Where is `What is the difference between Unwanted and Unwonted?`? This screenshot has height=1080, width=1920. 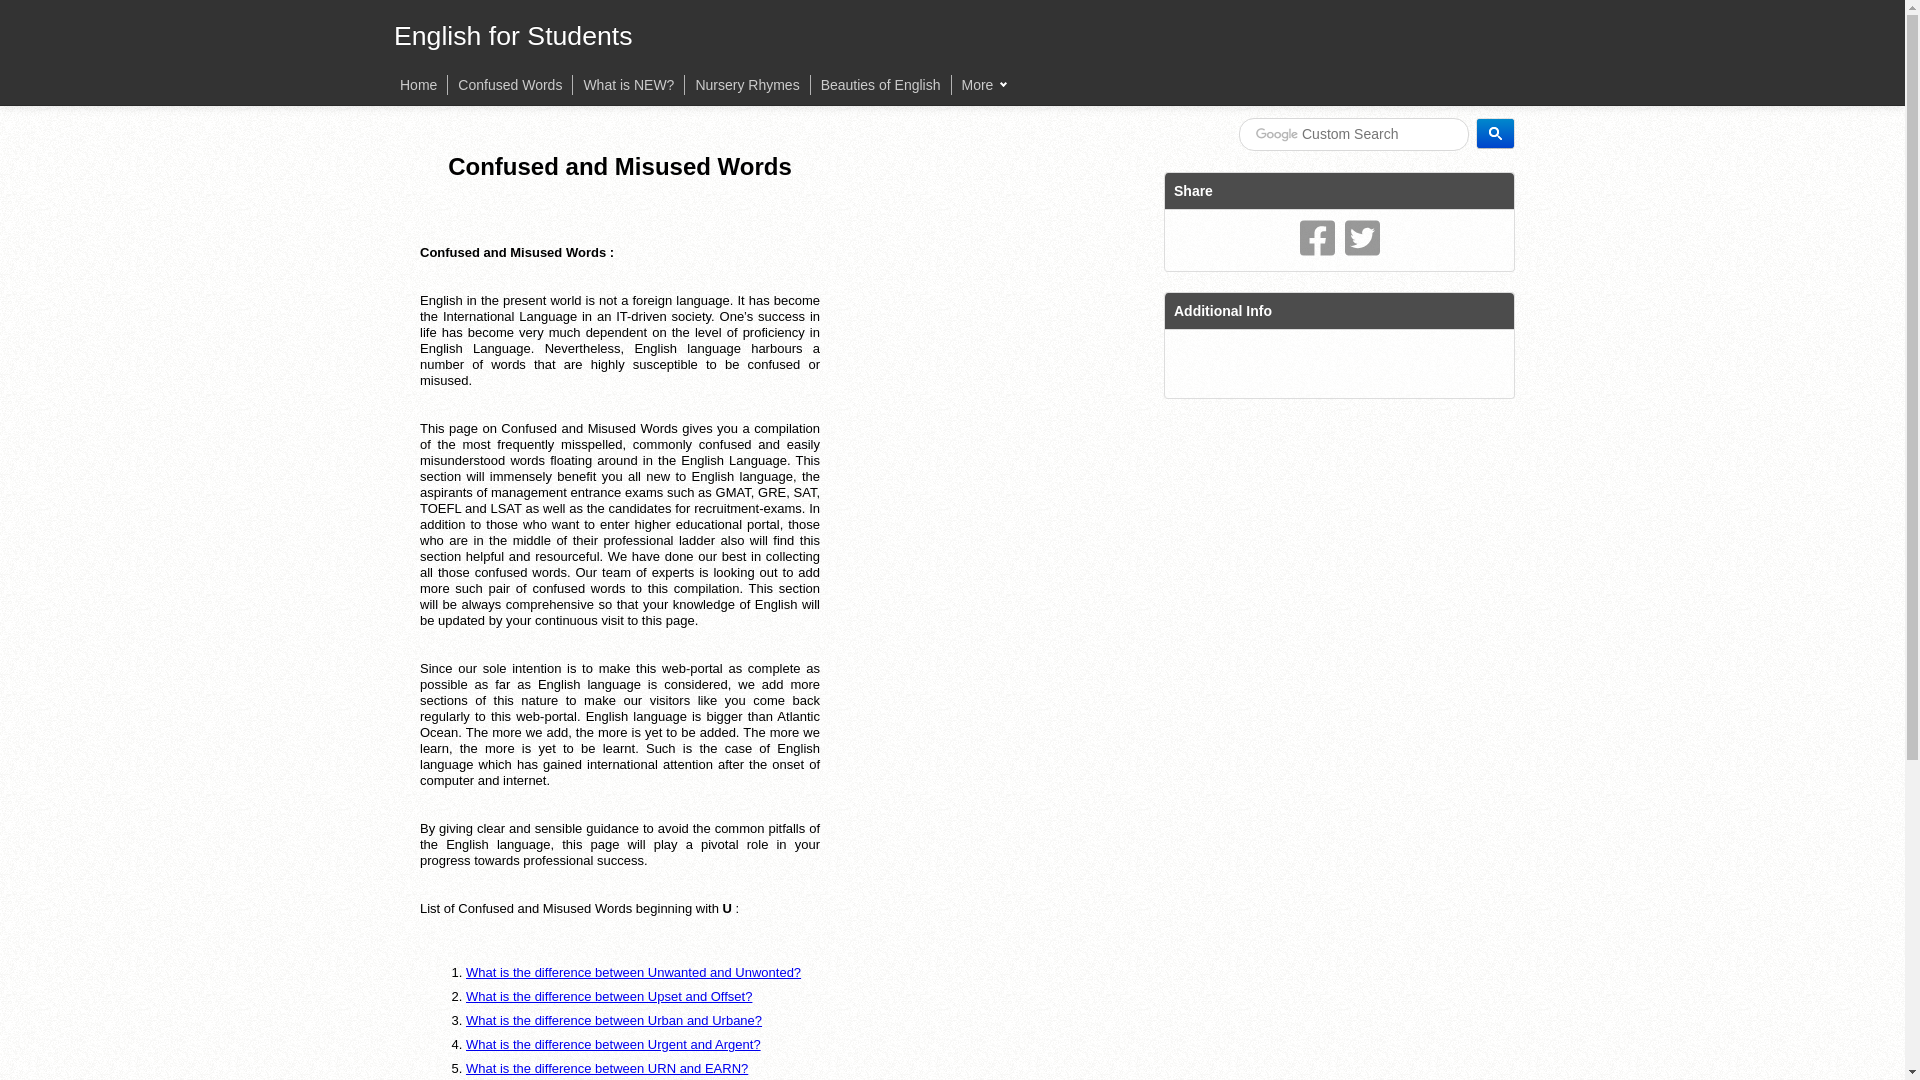 What is the difference between Unwanted and Unwonted? is located at coordinates (633, 972).